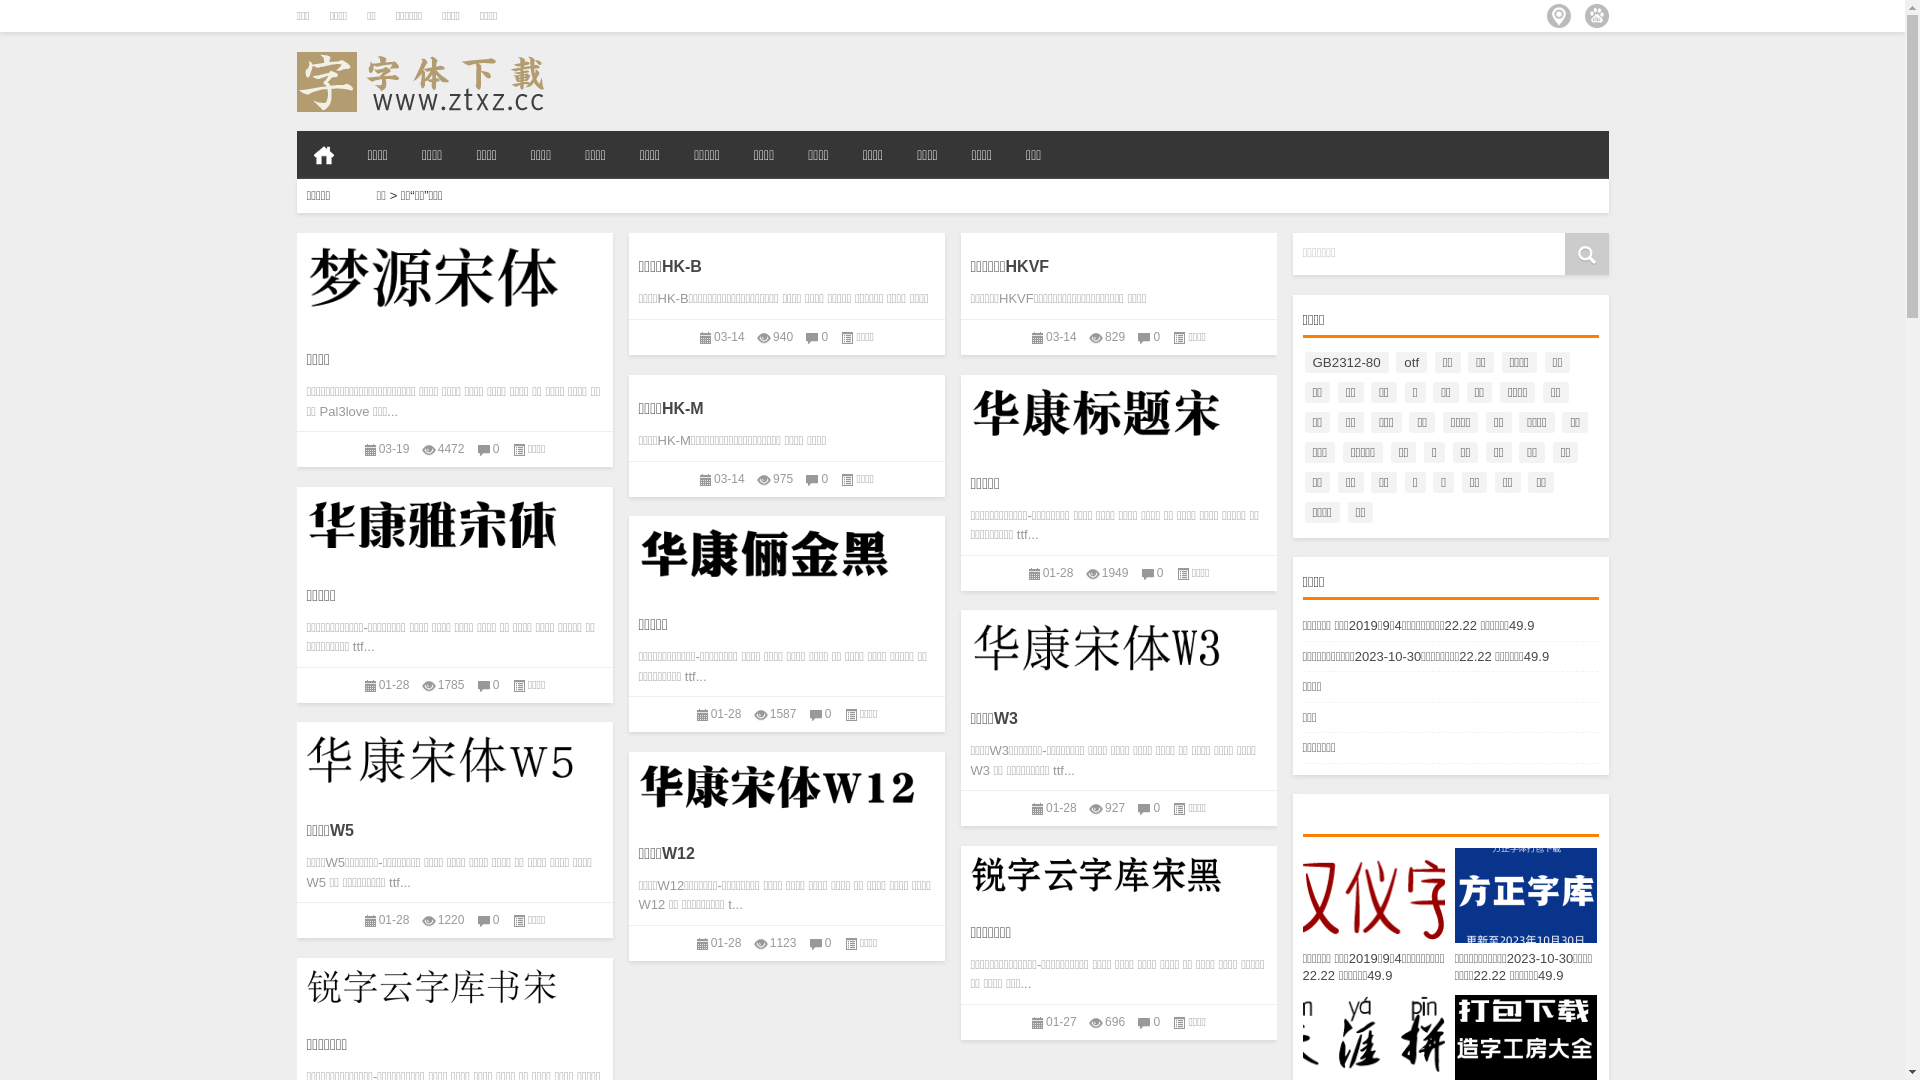  I want to click on otf, so click(1412, 362).